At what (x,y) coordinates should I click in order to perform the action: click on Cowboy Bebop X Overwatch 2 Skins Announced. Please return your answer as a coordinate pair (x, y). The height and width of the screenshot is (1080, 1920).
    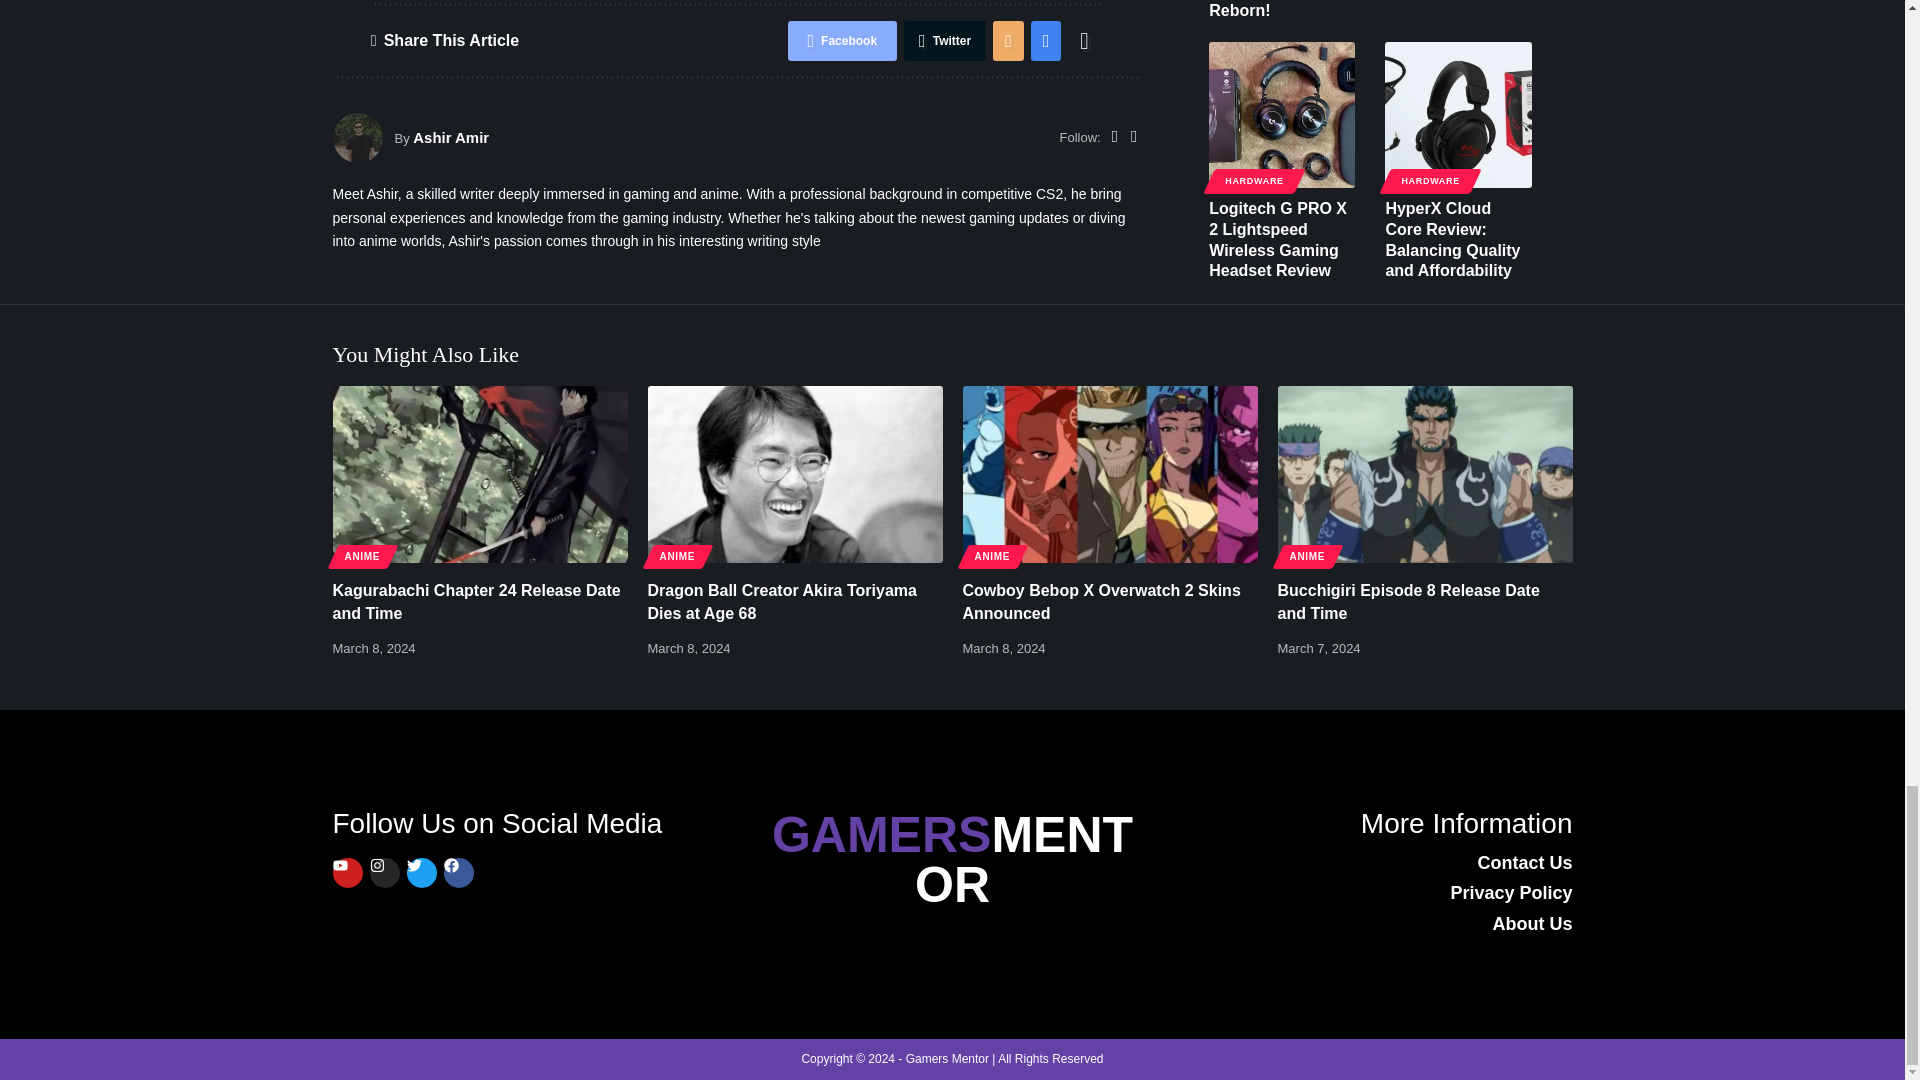
    Looking at the image, I should click on (1109, 474).